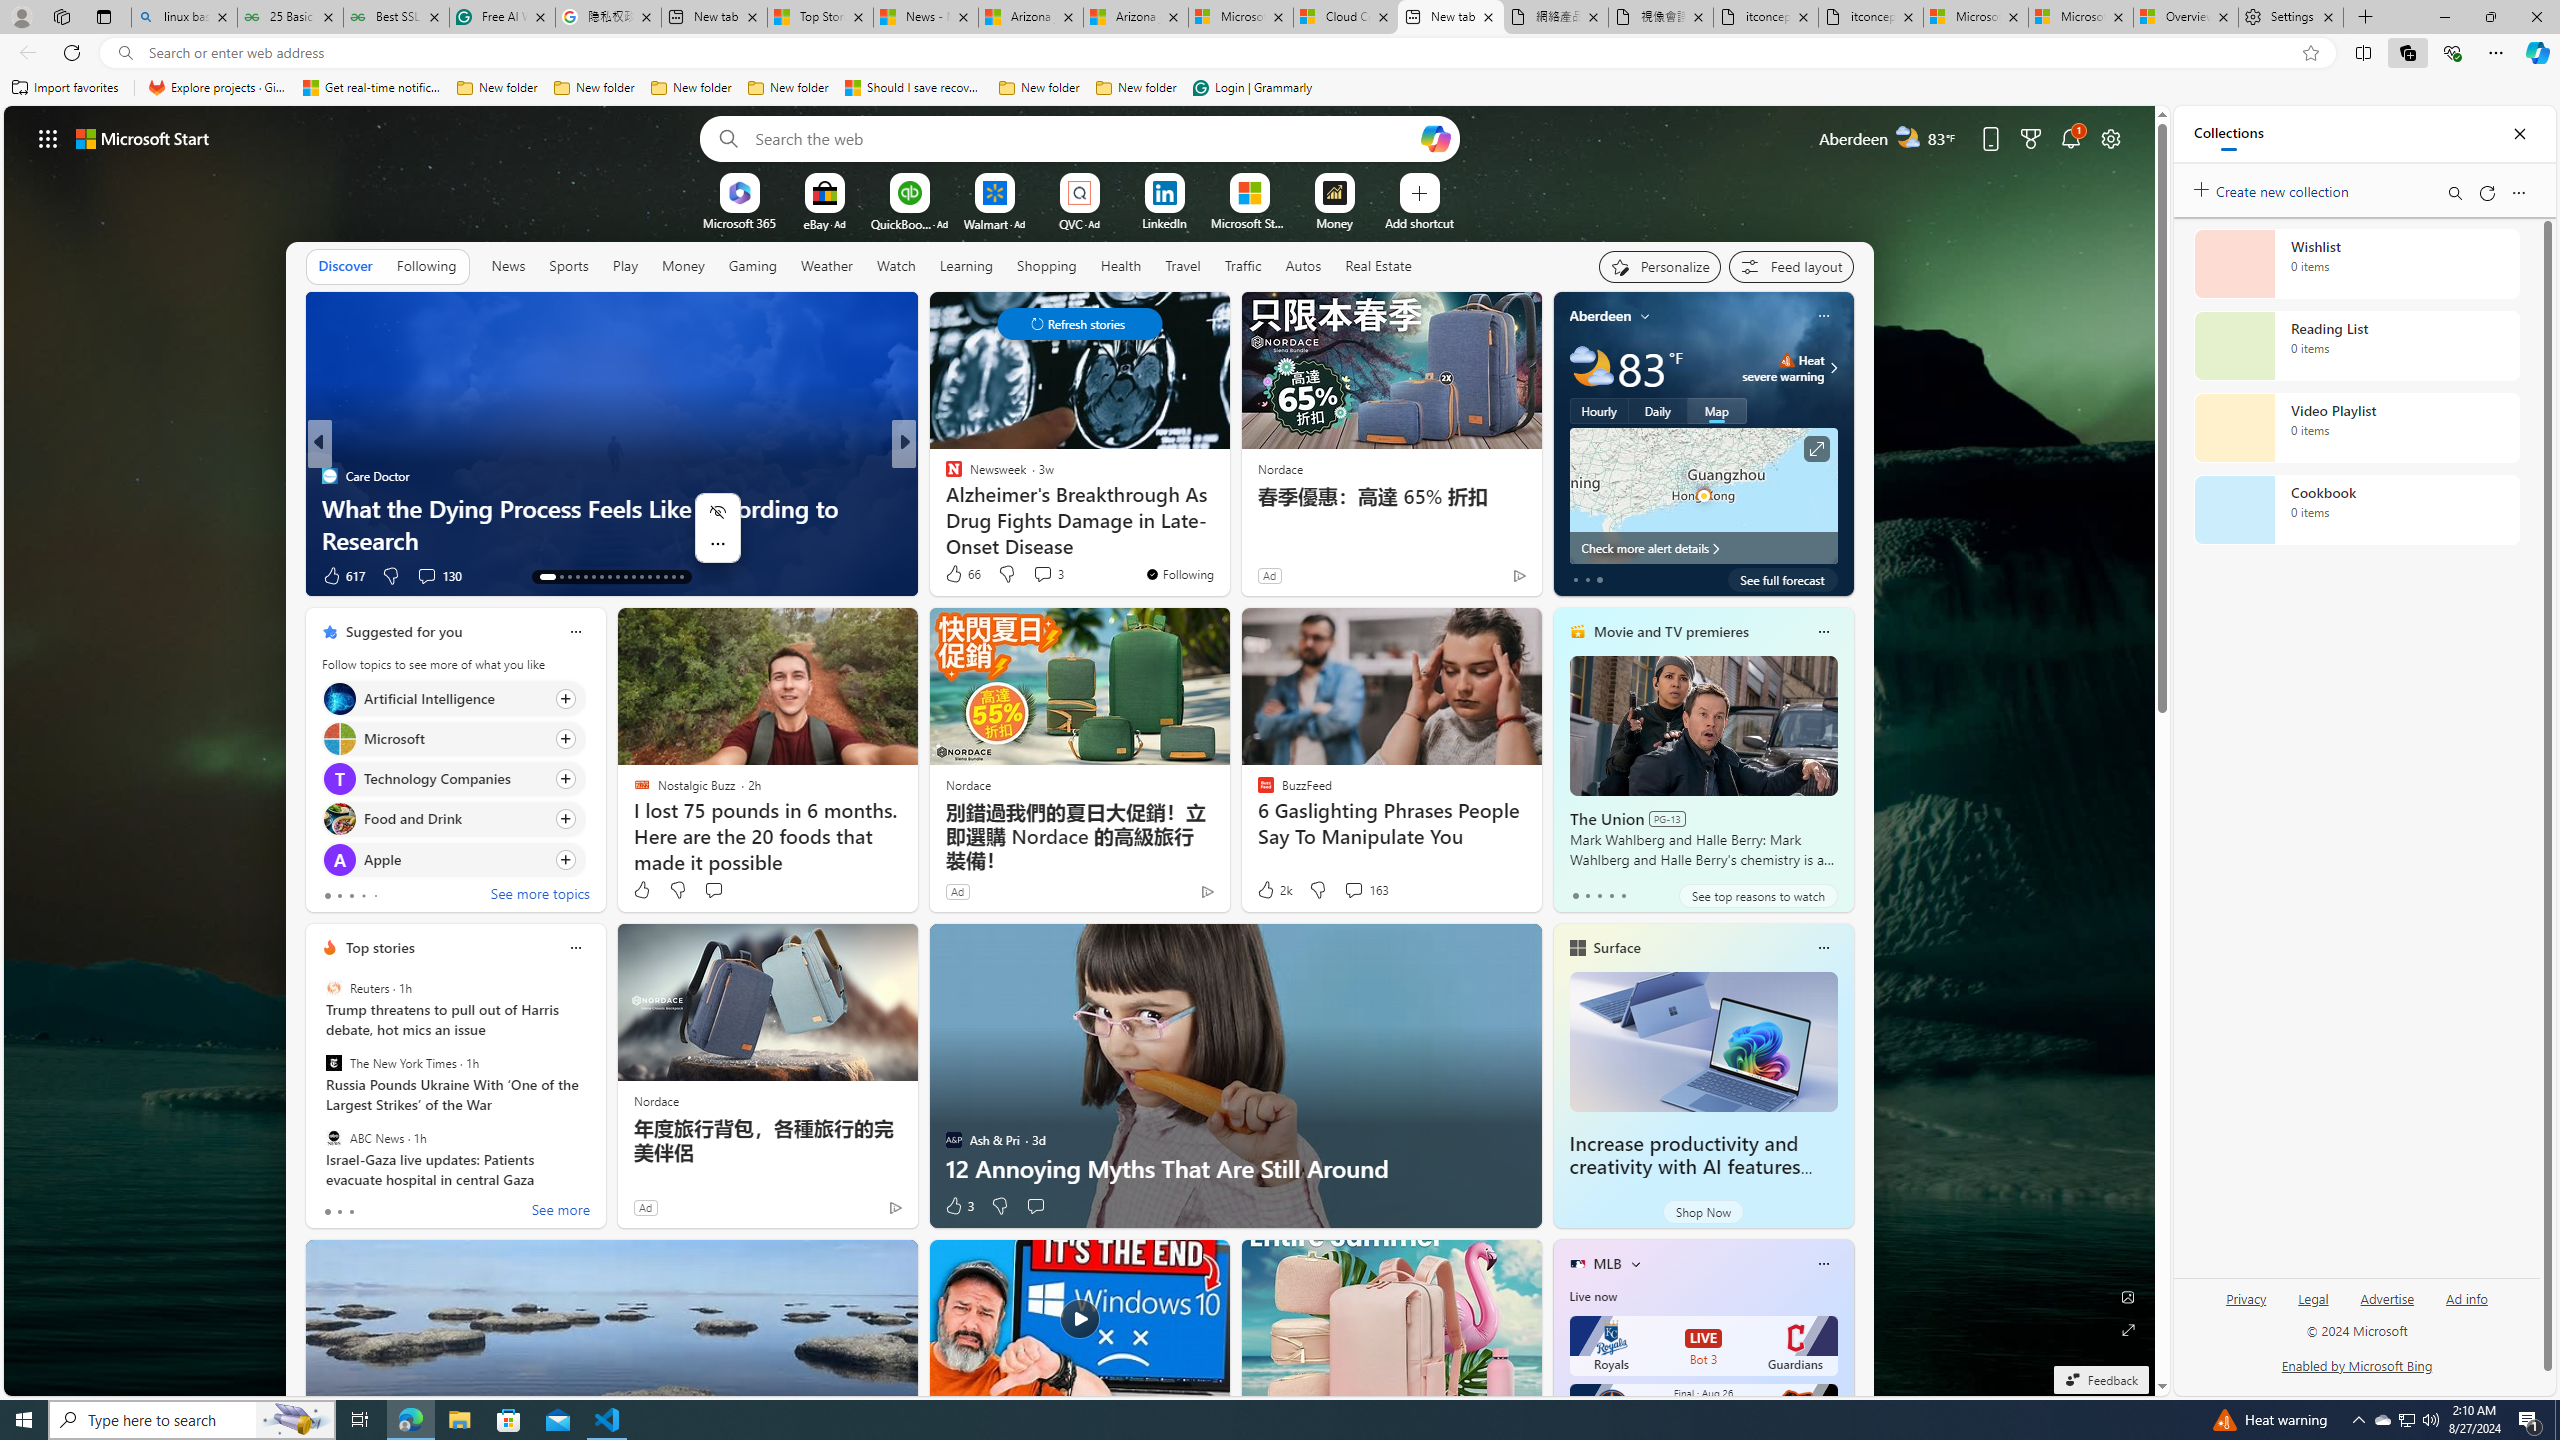  What do you see at coordinates (1670, 632) in the screenshot?
I see `Movie and TV premieres` at bounding box center [1670, 632].